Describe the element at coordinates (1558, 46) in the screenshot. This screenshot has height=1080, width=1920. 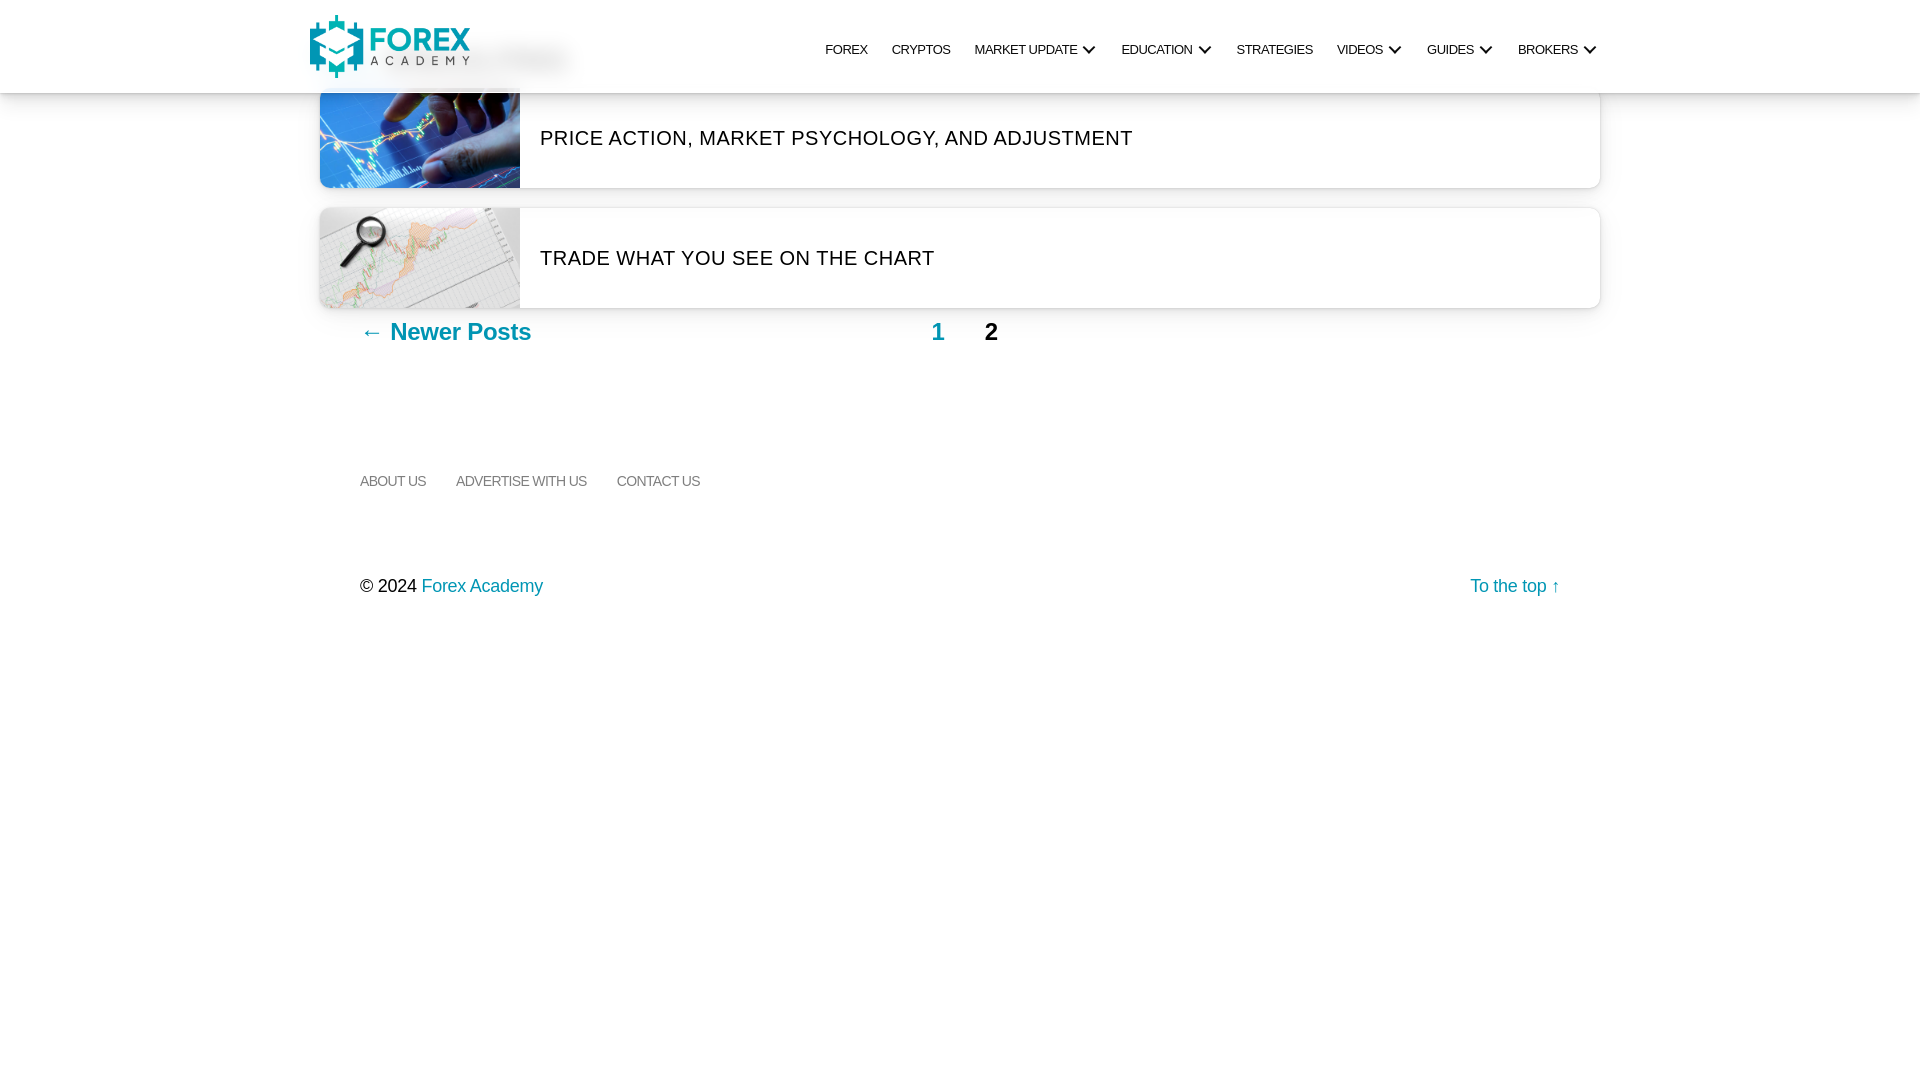
I see `BROKERS` at that location.